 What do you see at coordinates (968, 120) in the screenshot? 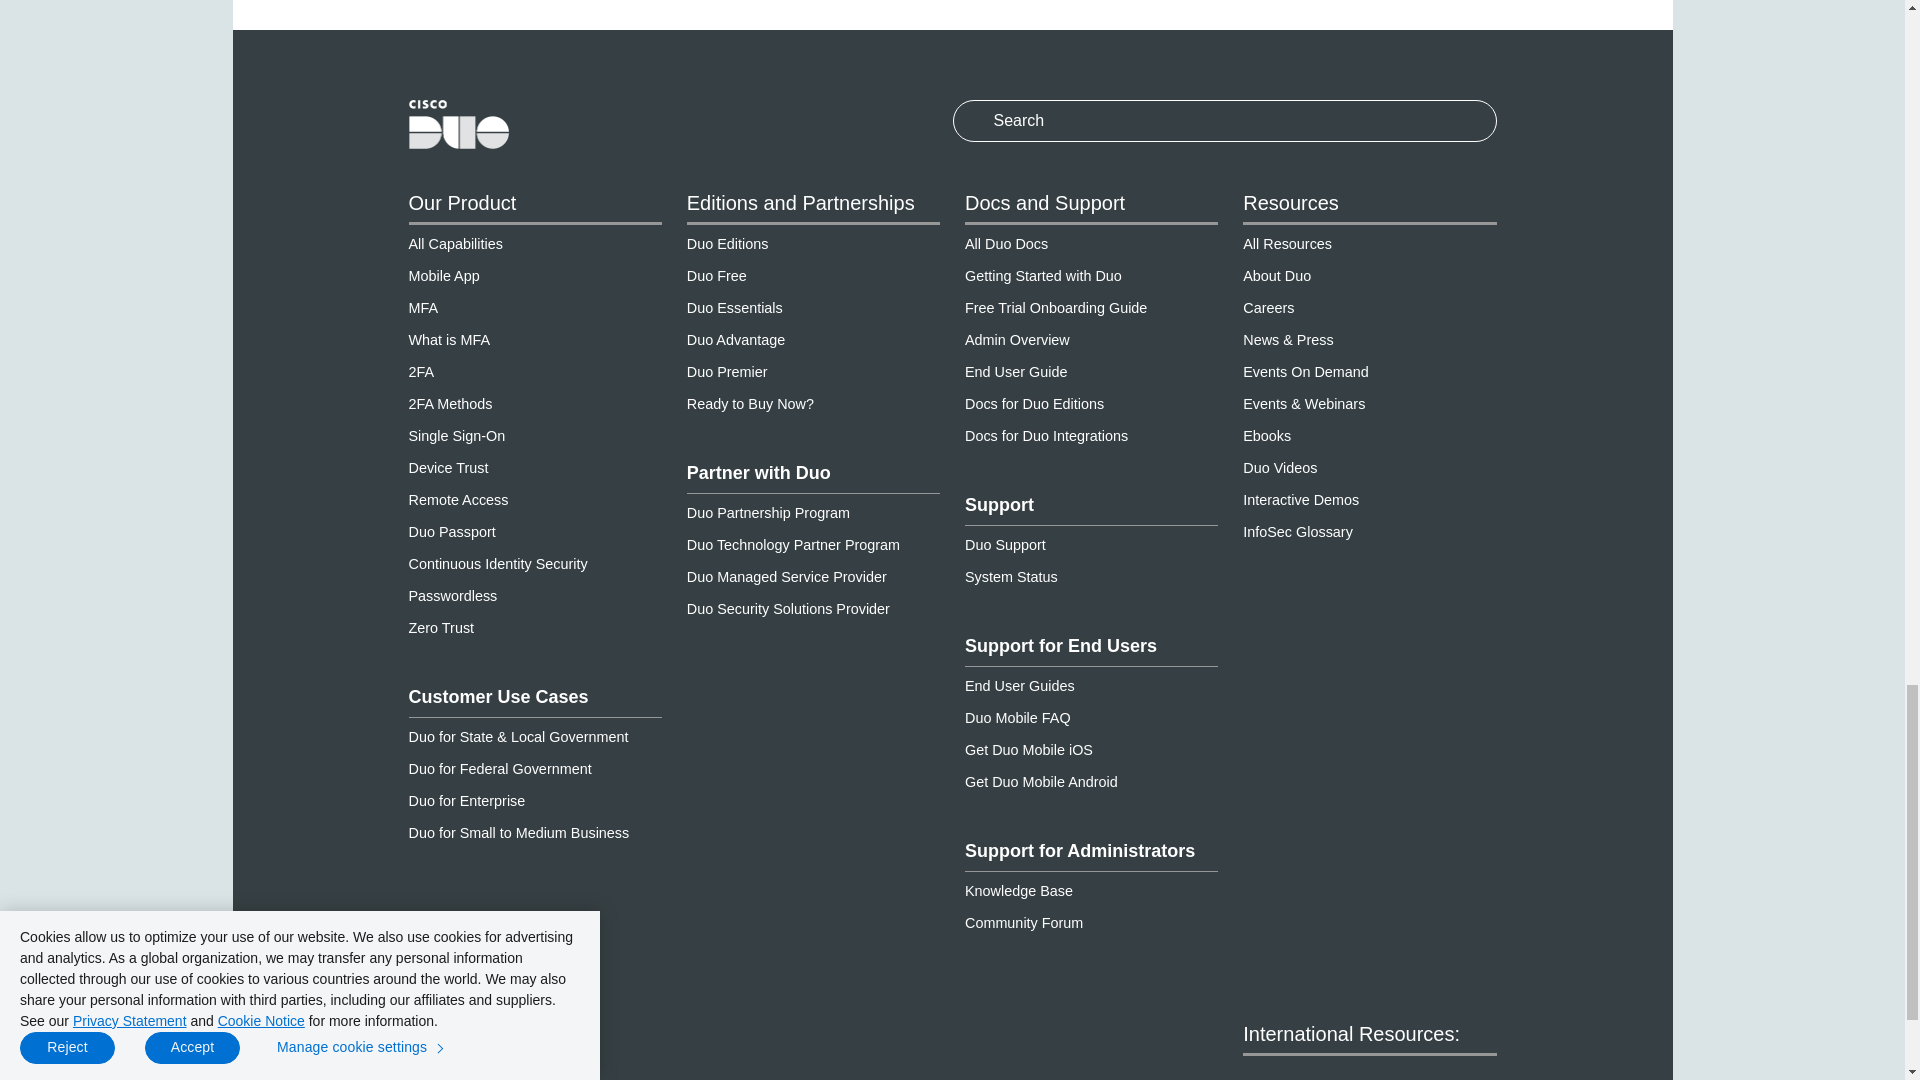
I see `Search` at bounding box center [968, 120].